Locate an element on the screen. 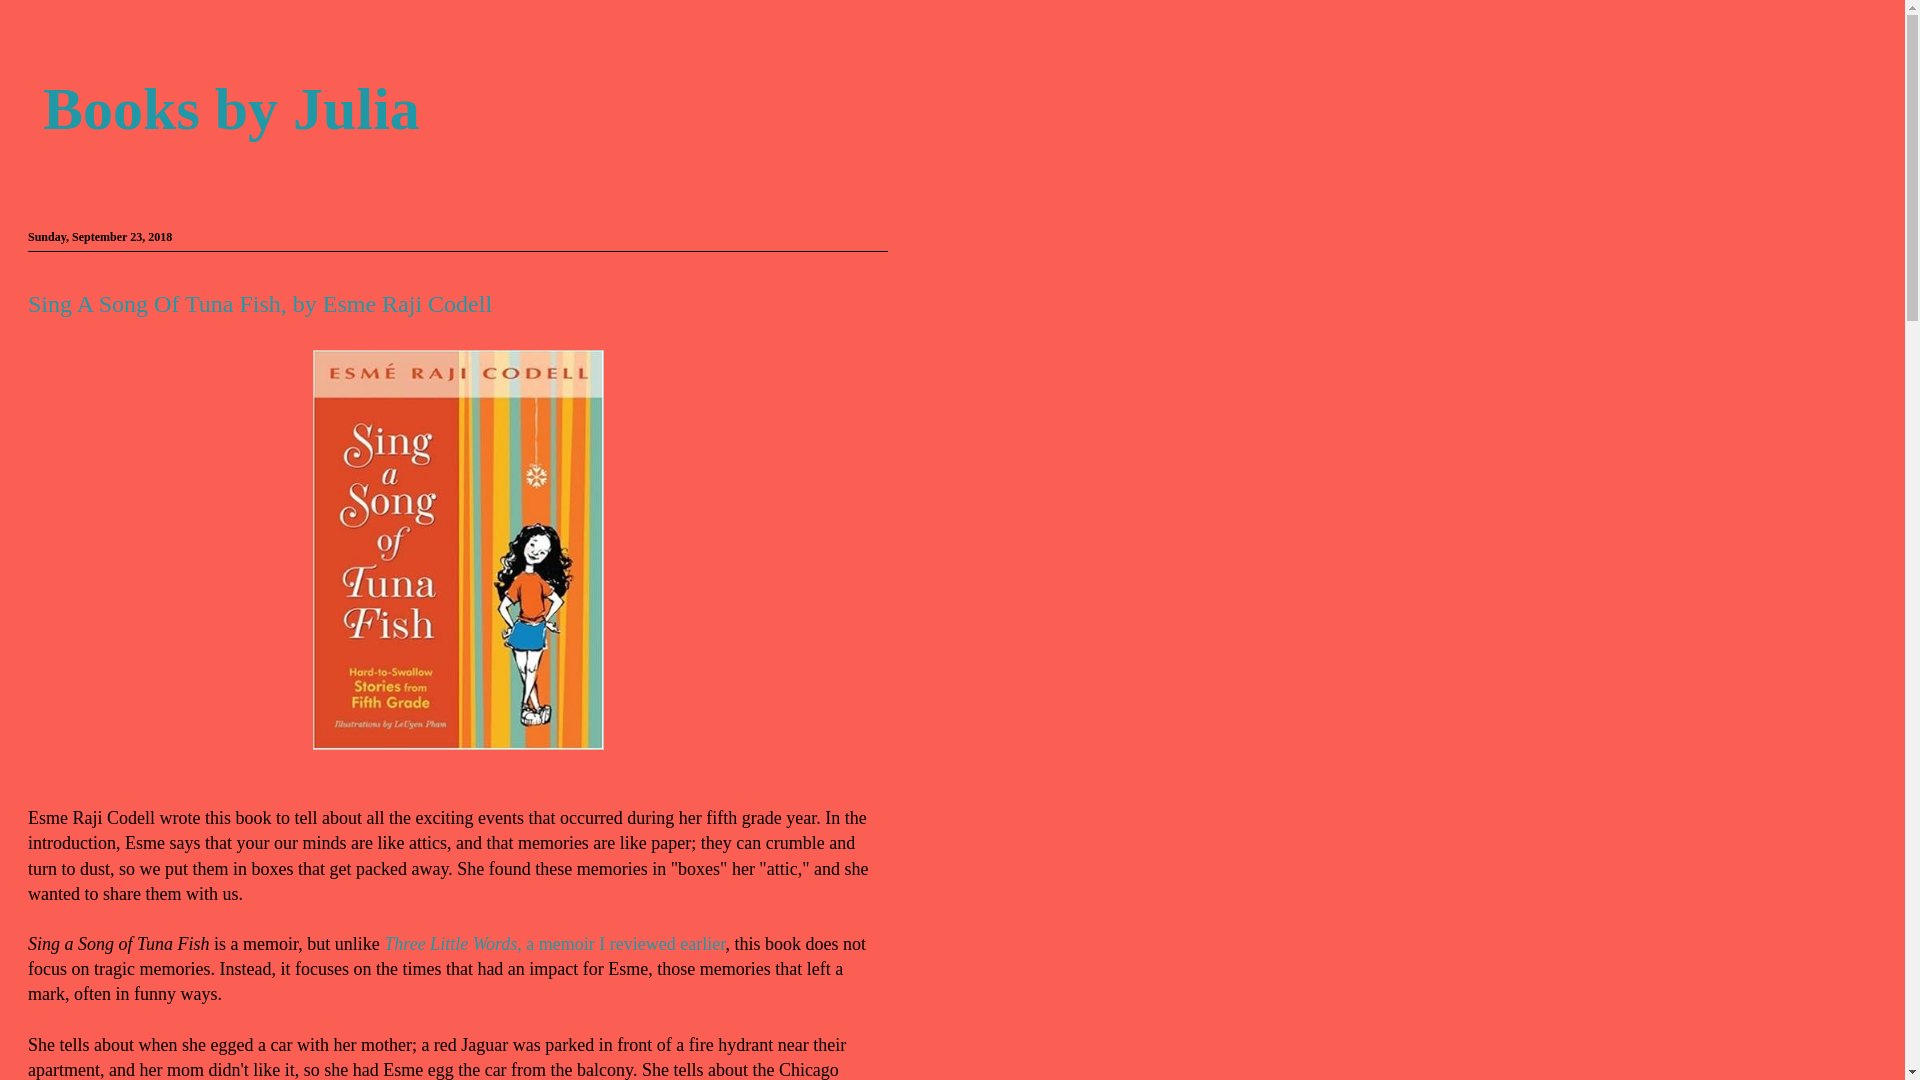  , a memoir I reviewed earlier is located at coordinates (620, 944).